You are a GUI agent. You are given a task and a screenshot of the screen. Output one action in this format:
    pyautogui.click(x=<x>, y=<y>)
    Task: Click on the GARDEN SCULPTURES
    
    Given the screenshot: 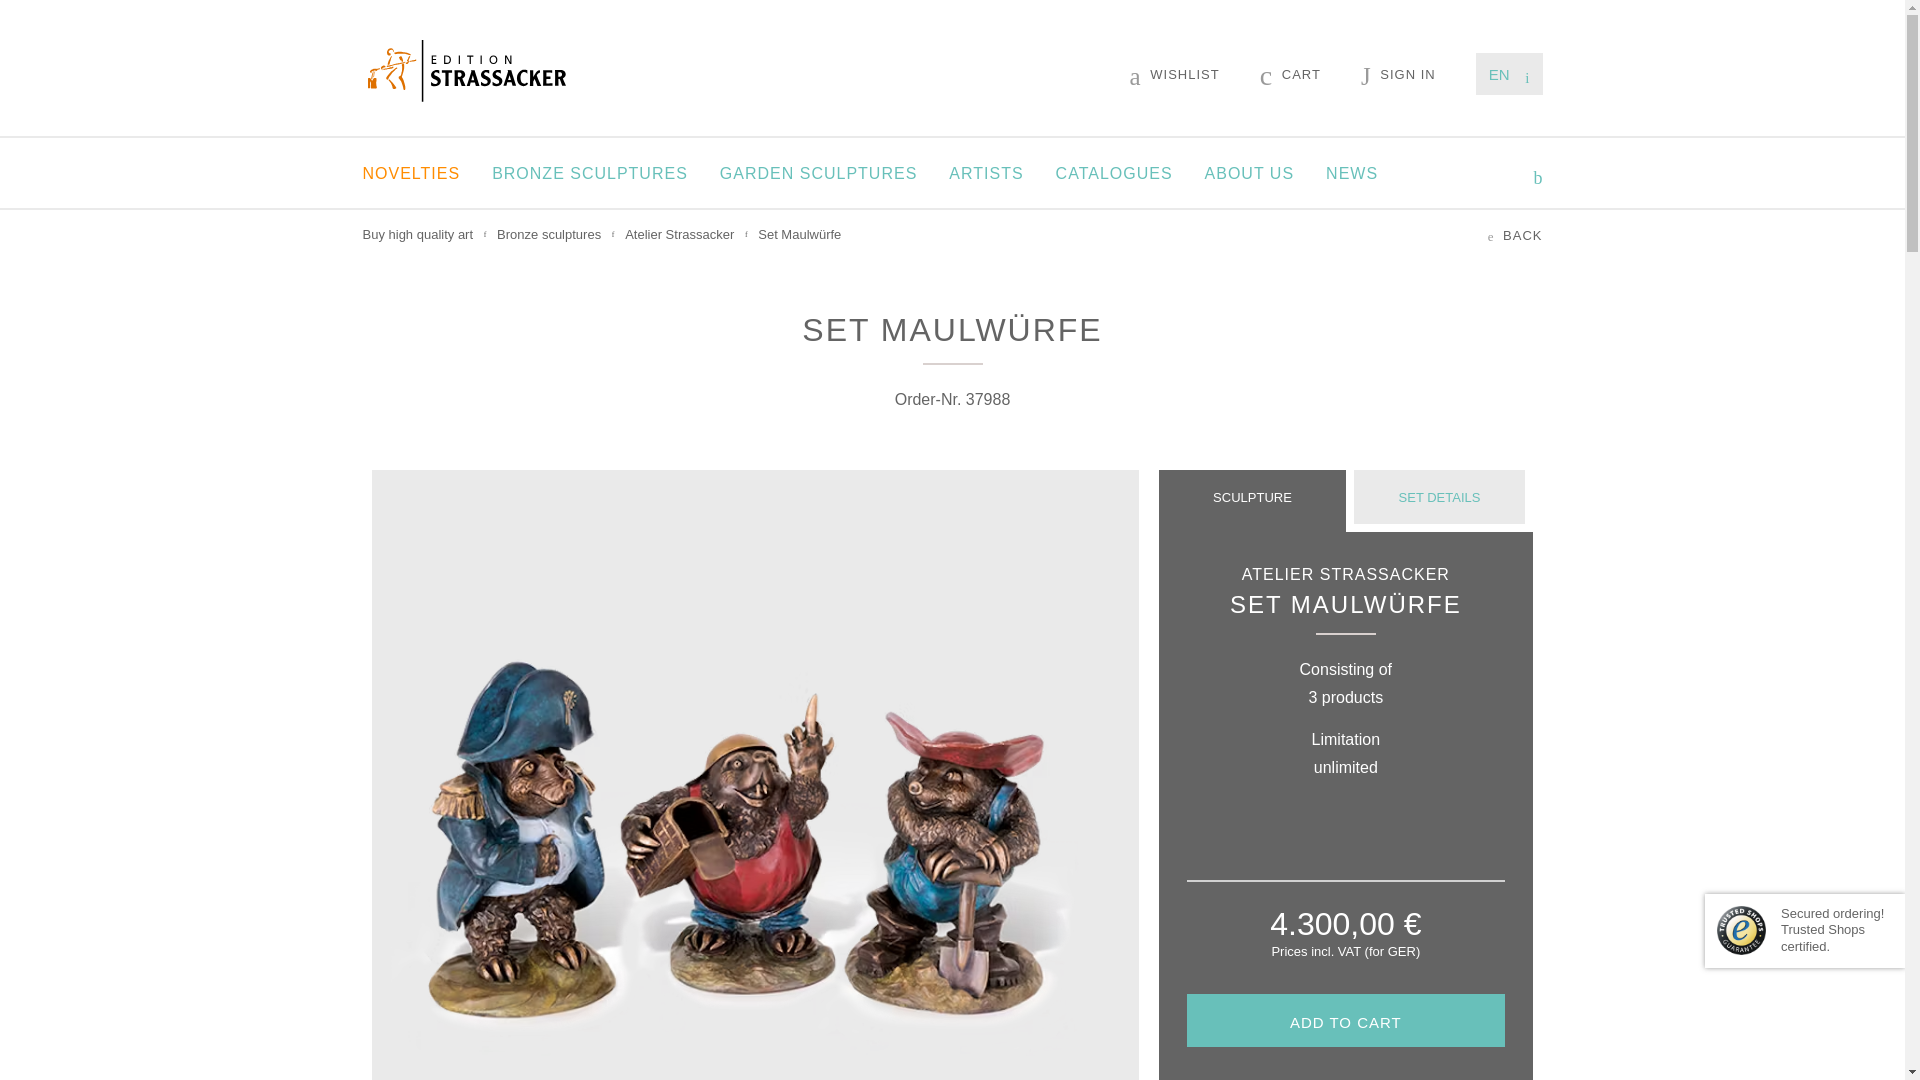 What is the action you would take?
    pyautogui.click(x=818, y=173)
    